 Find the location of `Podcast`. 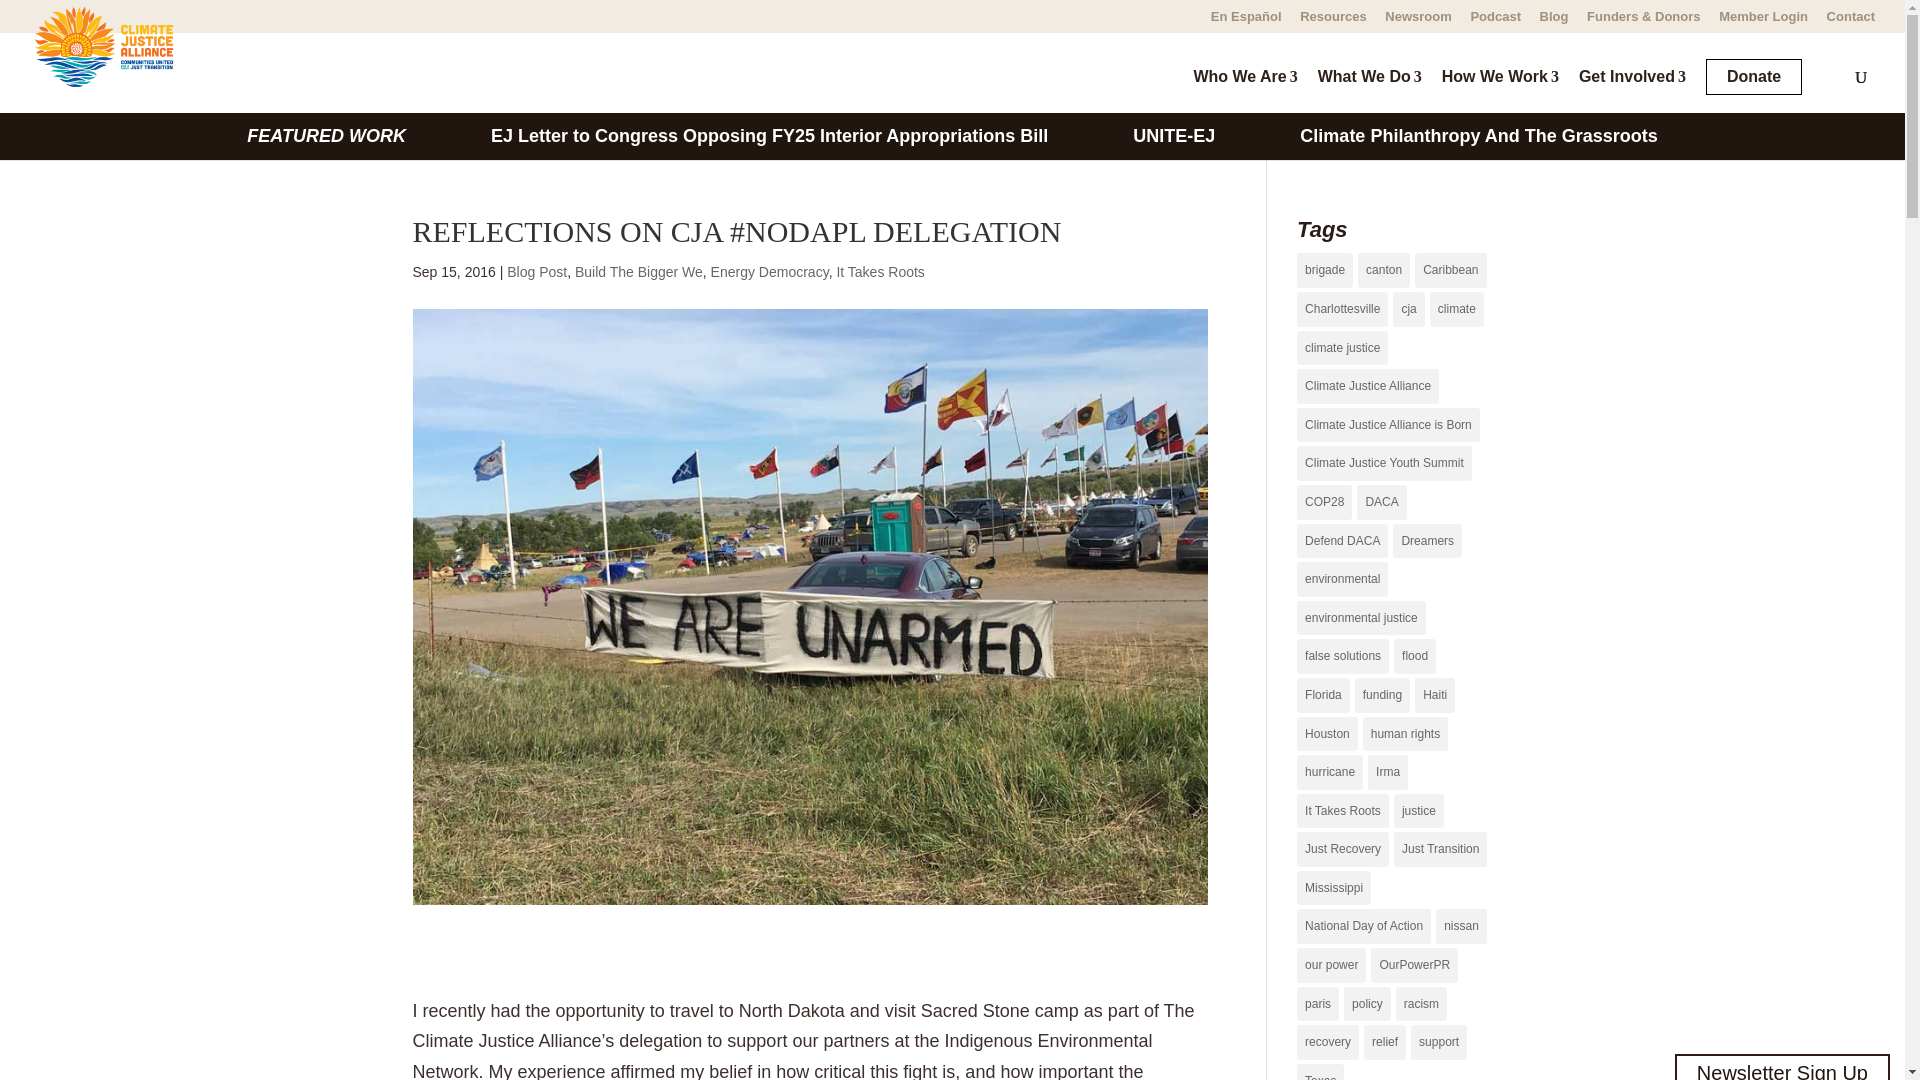

Podcast is located at coordinates (1495, 21).